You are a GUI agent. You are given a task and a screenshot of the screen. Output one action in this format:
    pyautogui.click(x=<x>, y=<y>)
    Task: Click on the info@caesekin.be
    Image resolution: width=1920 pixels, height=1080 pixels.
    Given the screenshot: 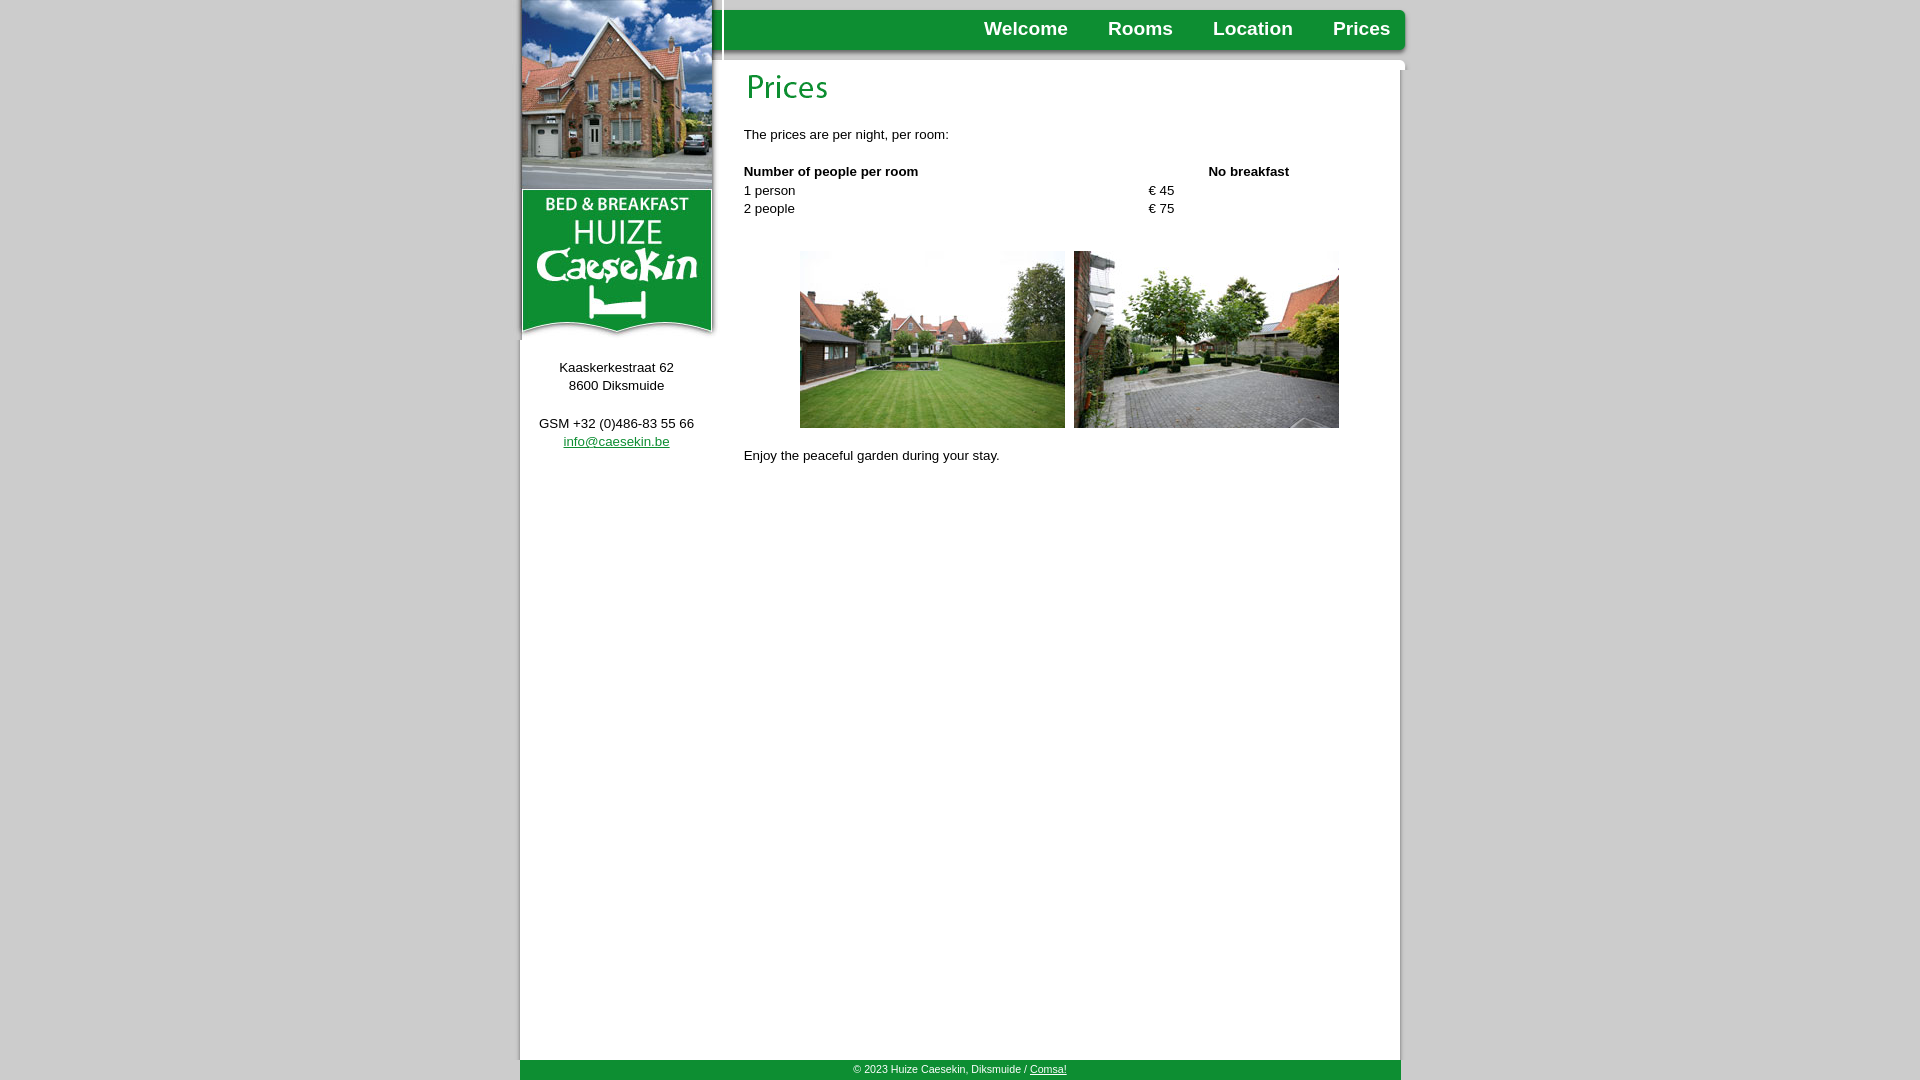 What is the action you would take?
    pyautogui.click(x=617, y=442)
    